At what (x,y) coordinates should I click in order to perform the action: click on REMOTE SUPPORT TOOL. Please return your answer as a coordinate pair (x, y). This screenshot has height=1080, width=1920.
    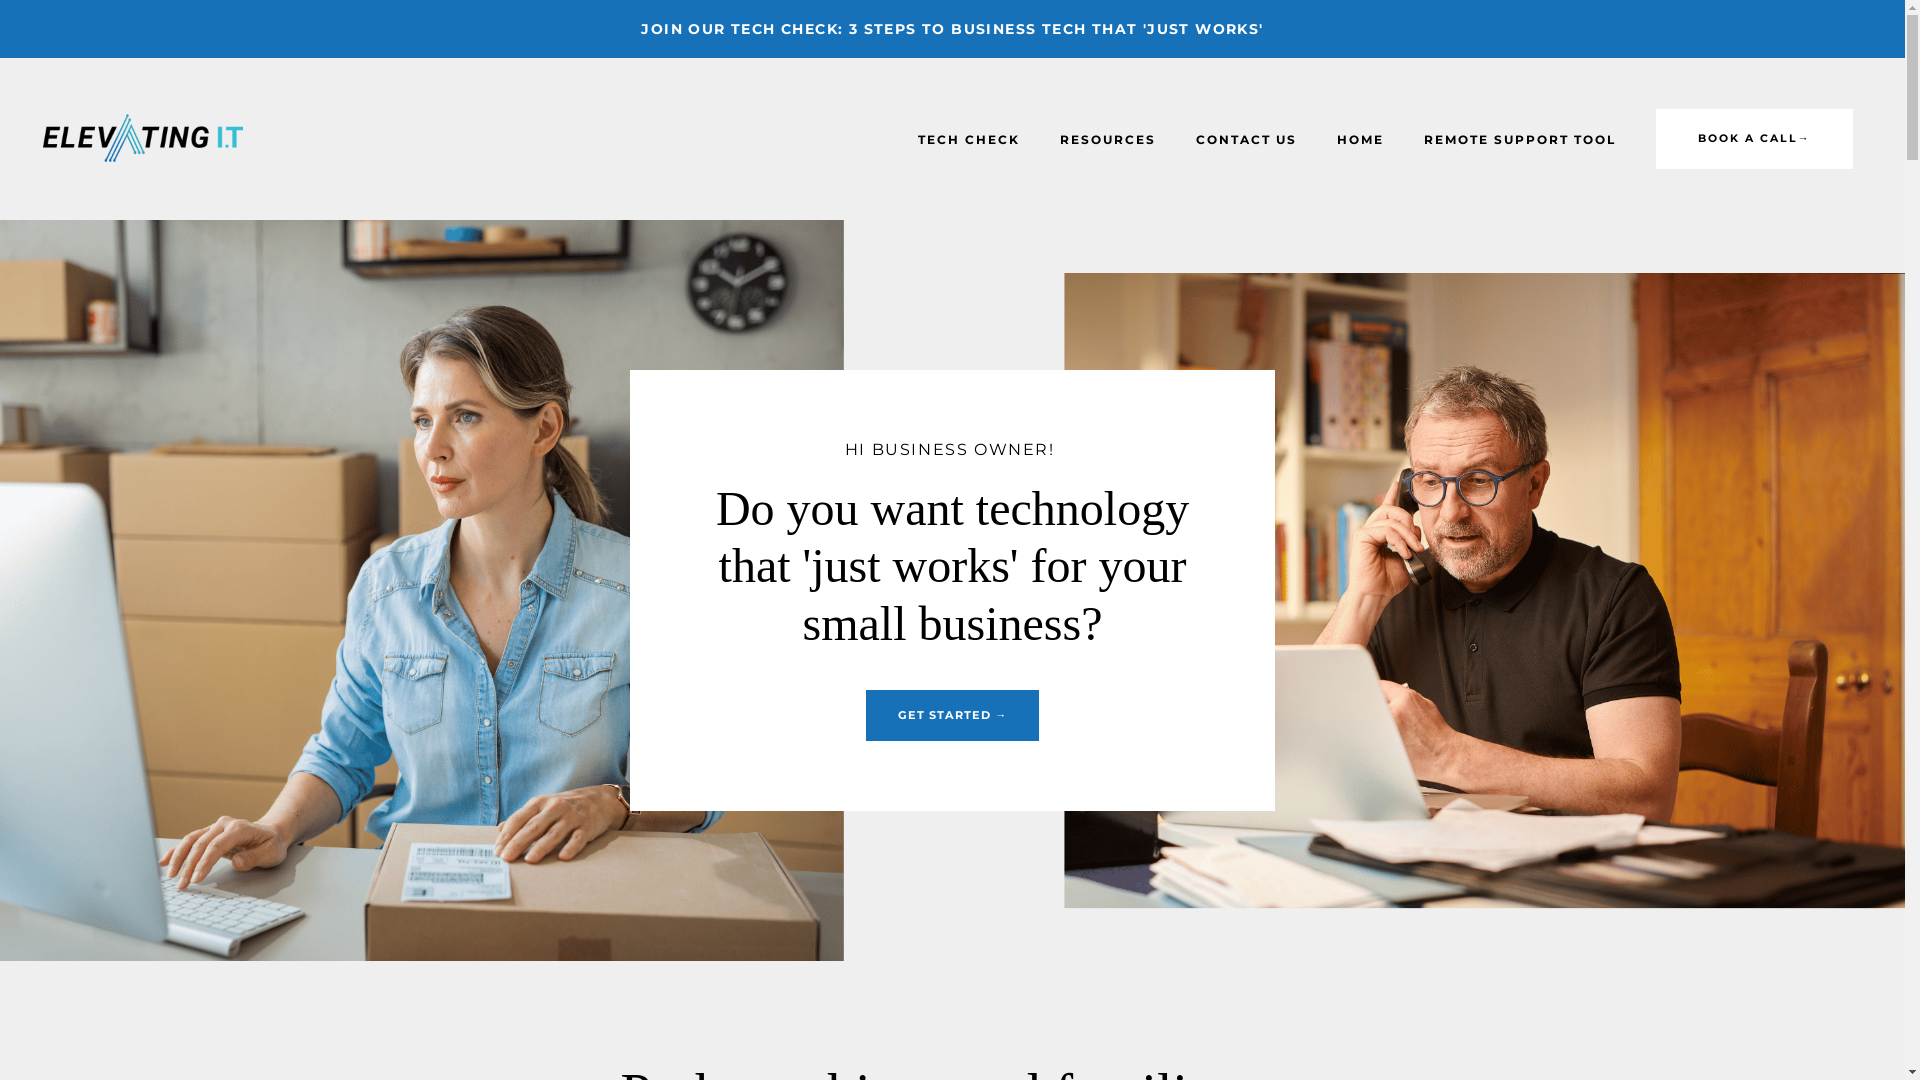
    Looking at the image, I should click on (1520, 140).